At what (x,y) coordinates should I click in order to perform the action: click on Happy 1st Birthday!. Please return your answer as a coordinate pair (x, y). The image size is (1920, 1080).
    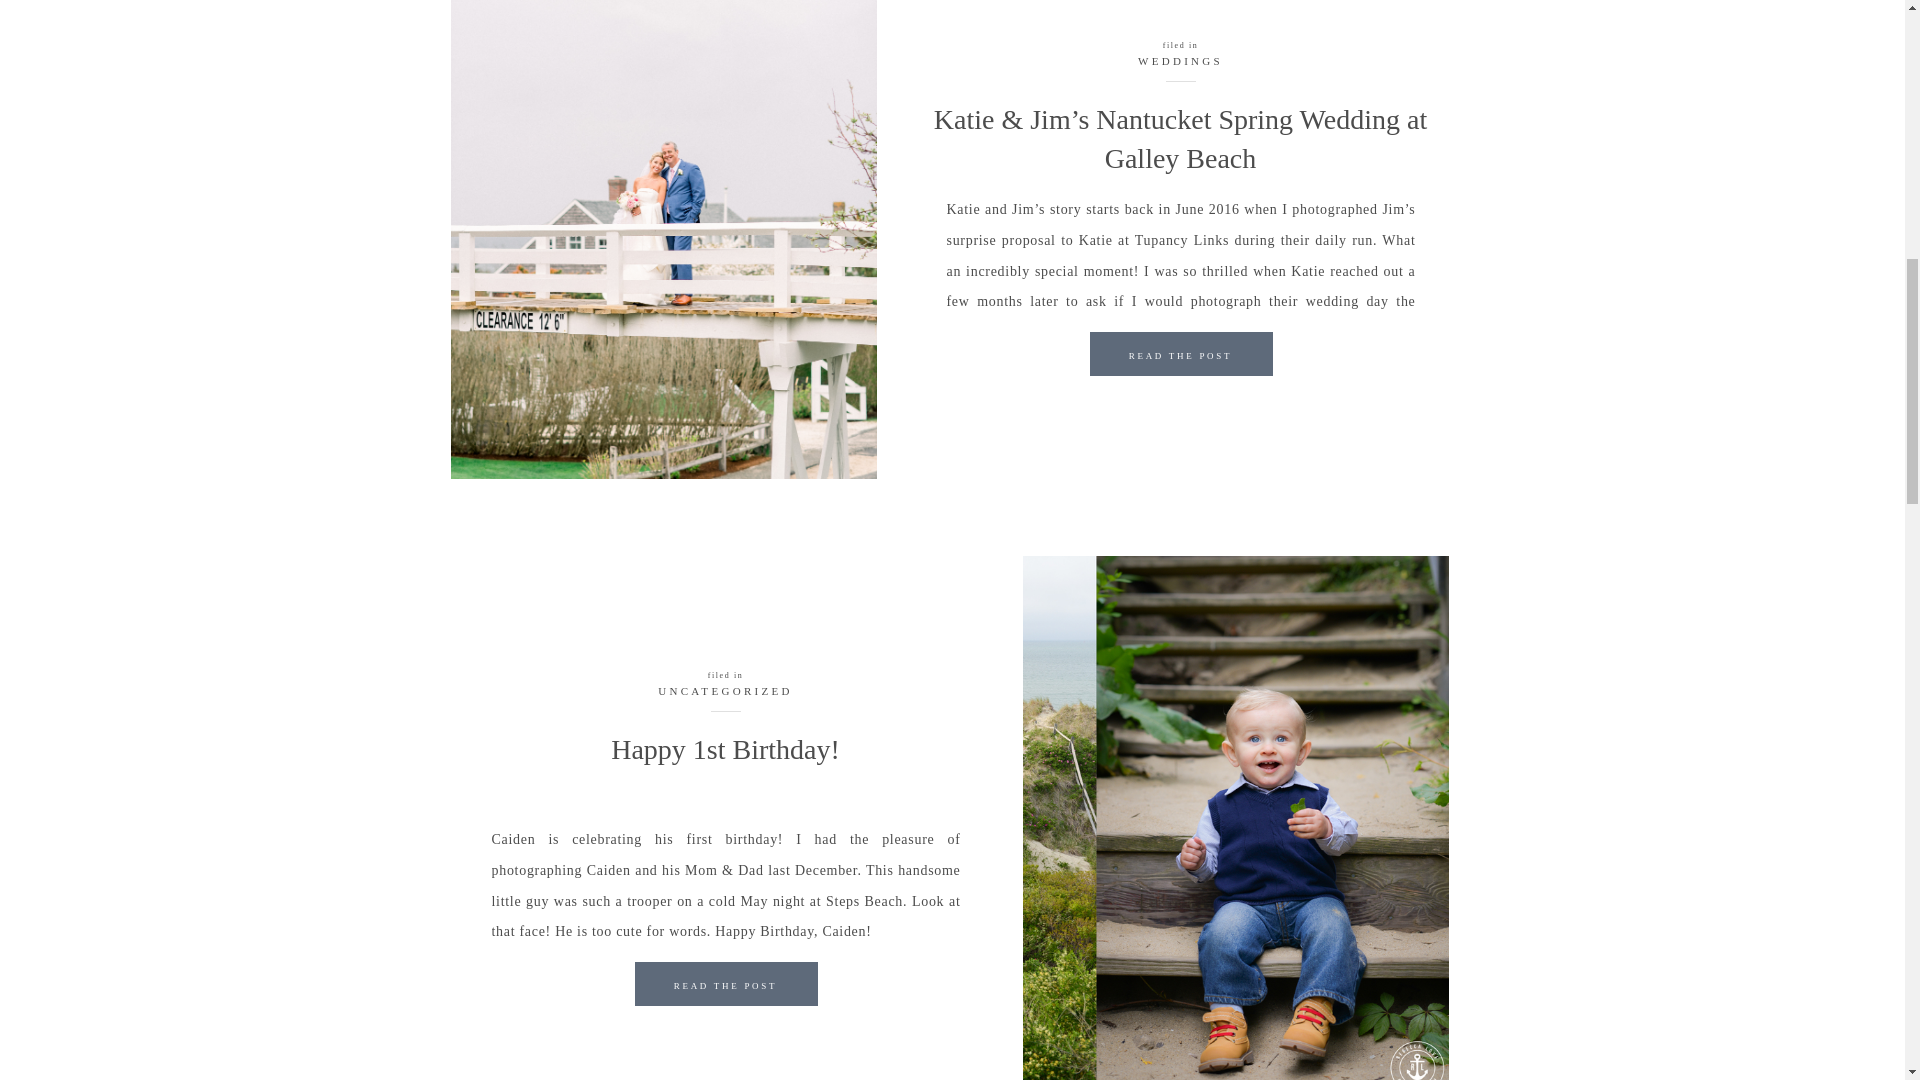
    Looking at the image, I should click on (725, 749).